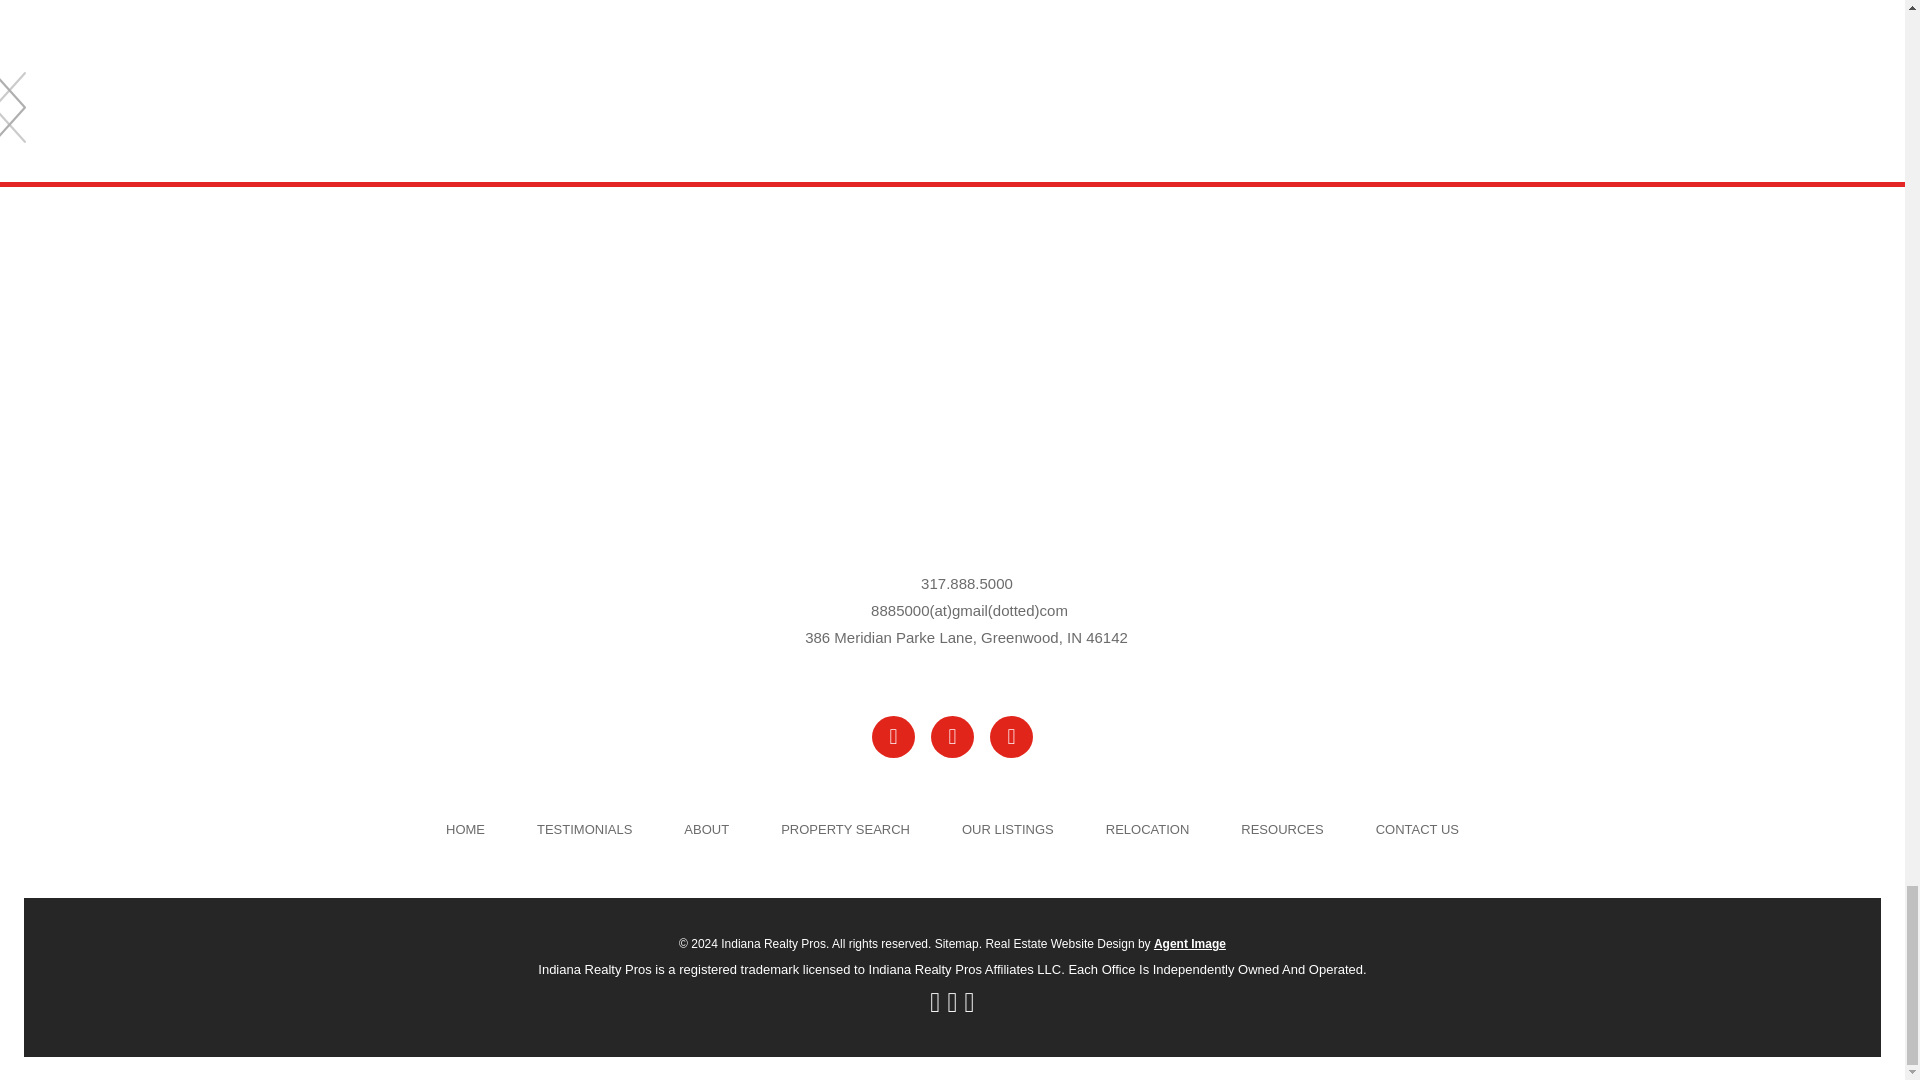  Describe the element at coordinates (893, 737) in the screenshot. I see `facebook` at that location.